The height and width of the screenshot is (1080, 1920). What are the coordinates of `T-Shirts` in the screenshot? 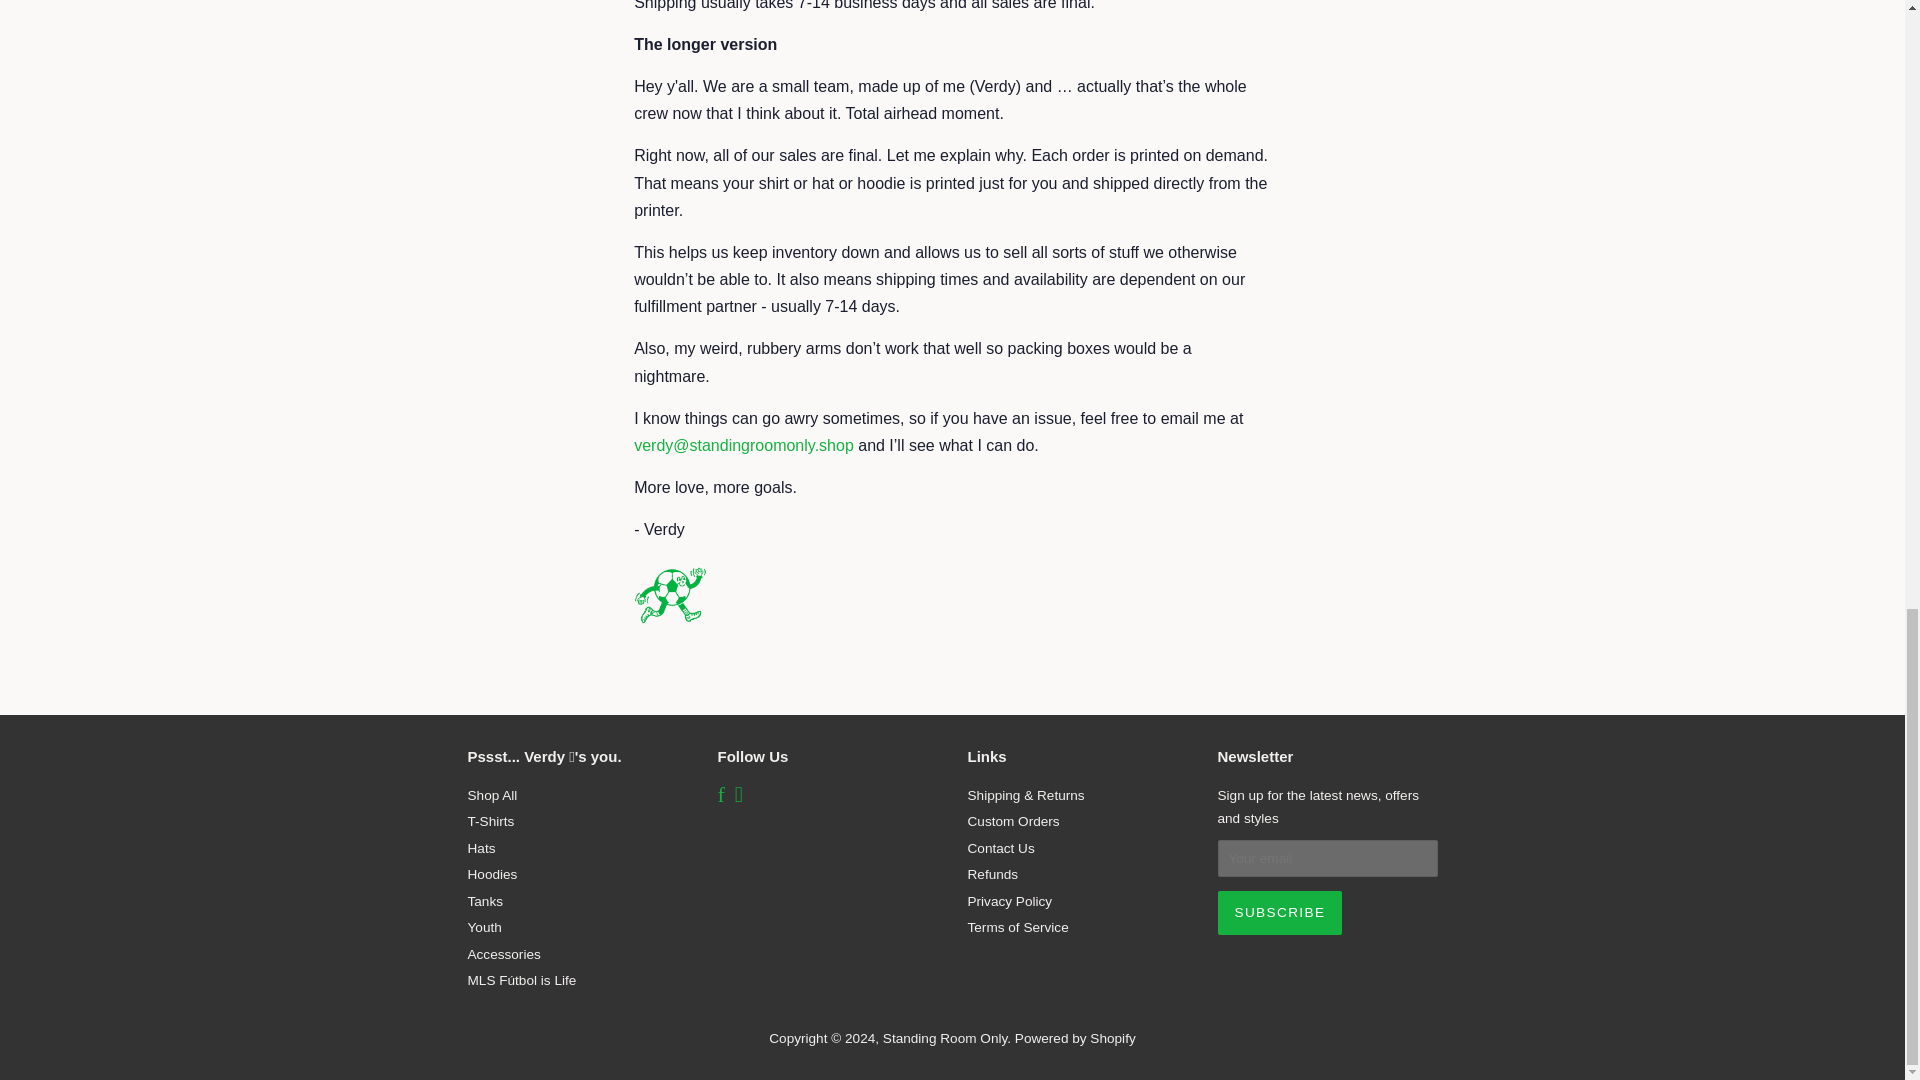 It's located at (491, 822).